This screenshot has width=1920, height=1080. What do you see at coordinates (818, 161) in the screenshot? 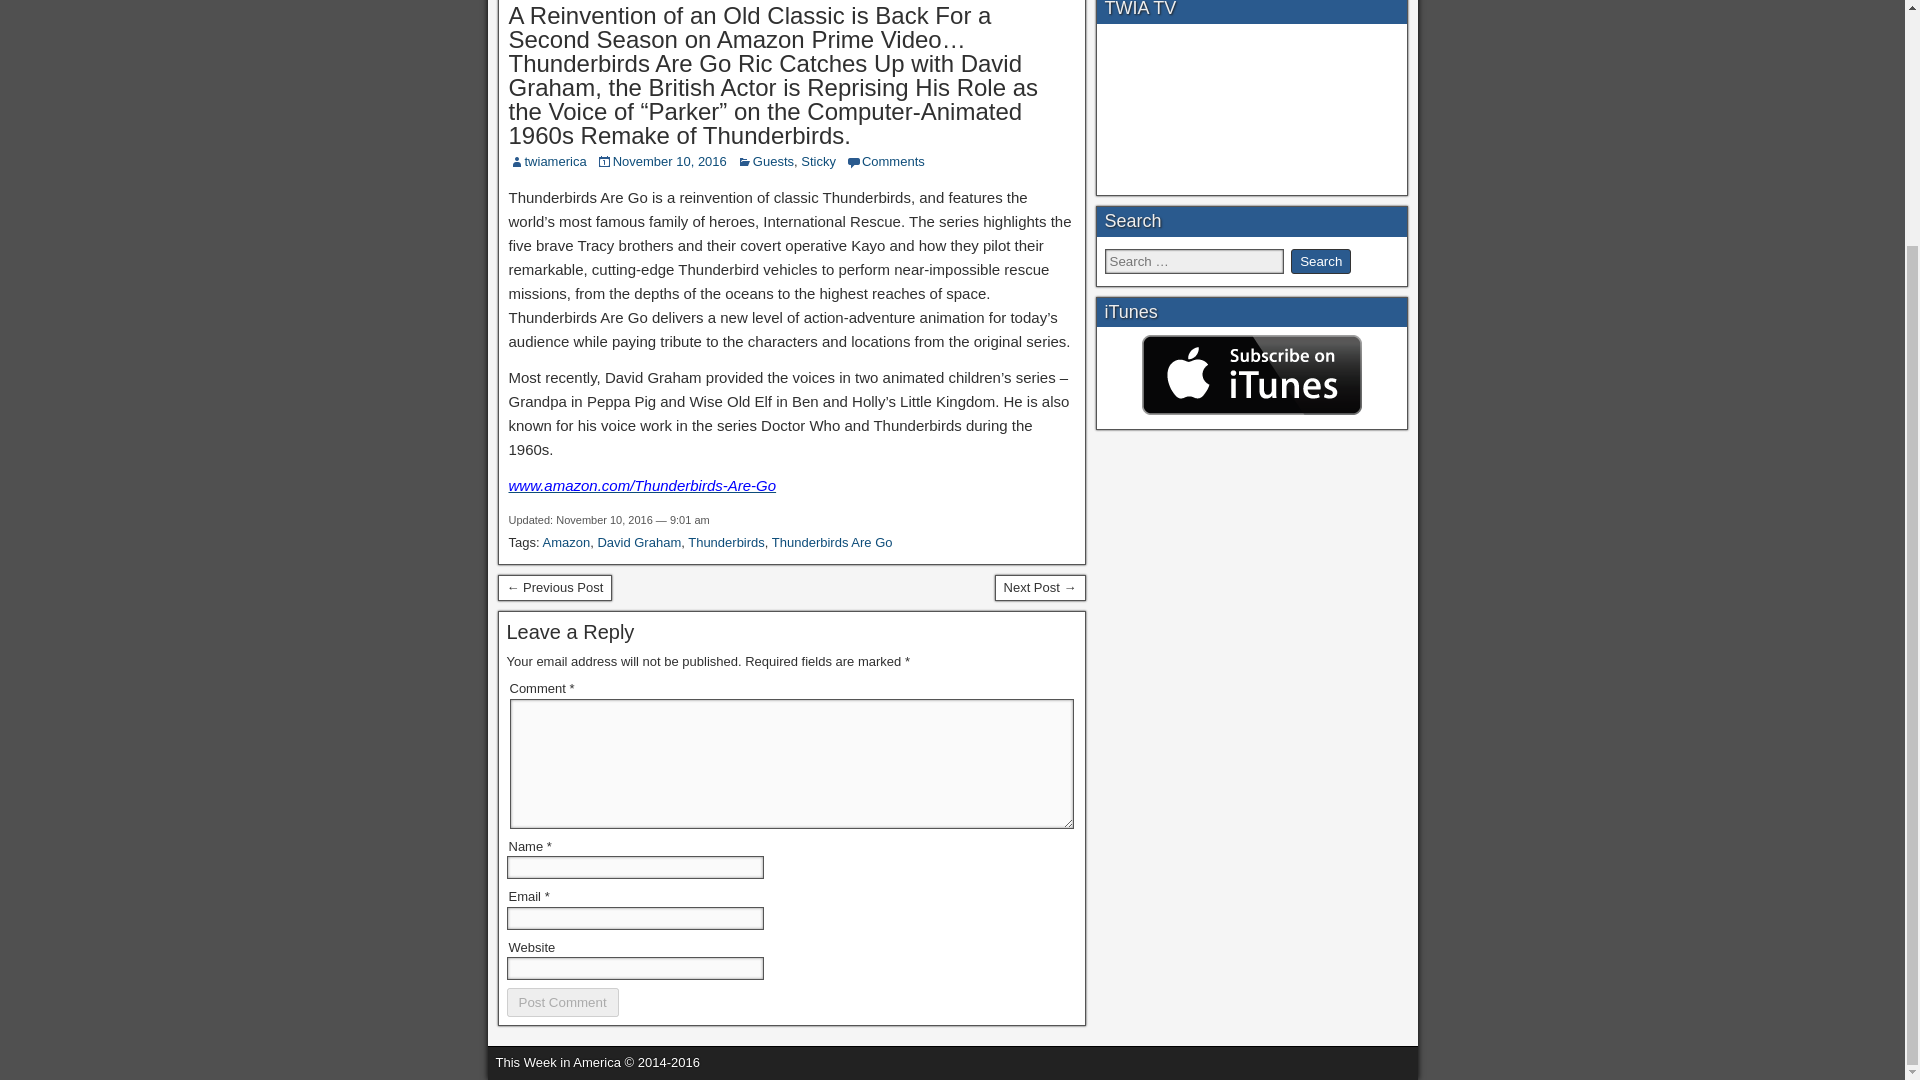
I see `Sticky` at bounding box center [818, 161].